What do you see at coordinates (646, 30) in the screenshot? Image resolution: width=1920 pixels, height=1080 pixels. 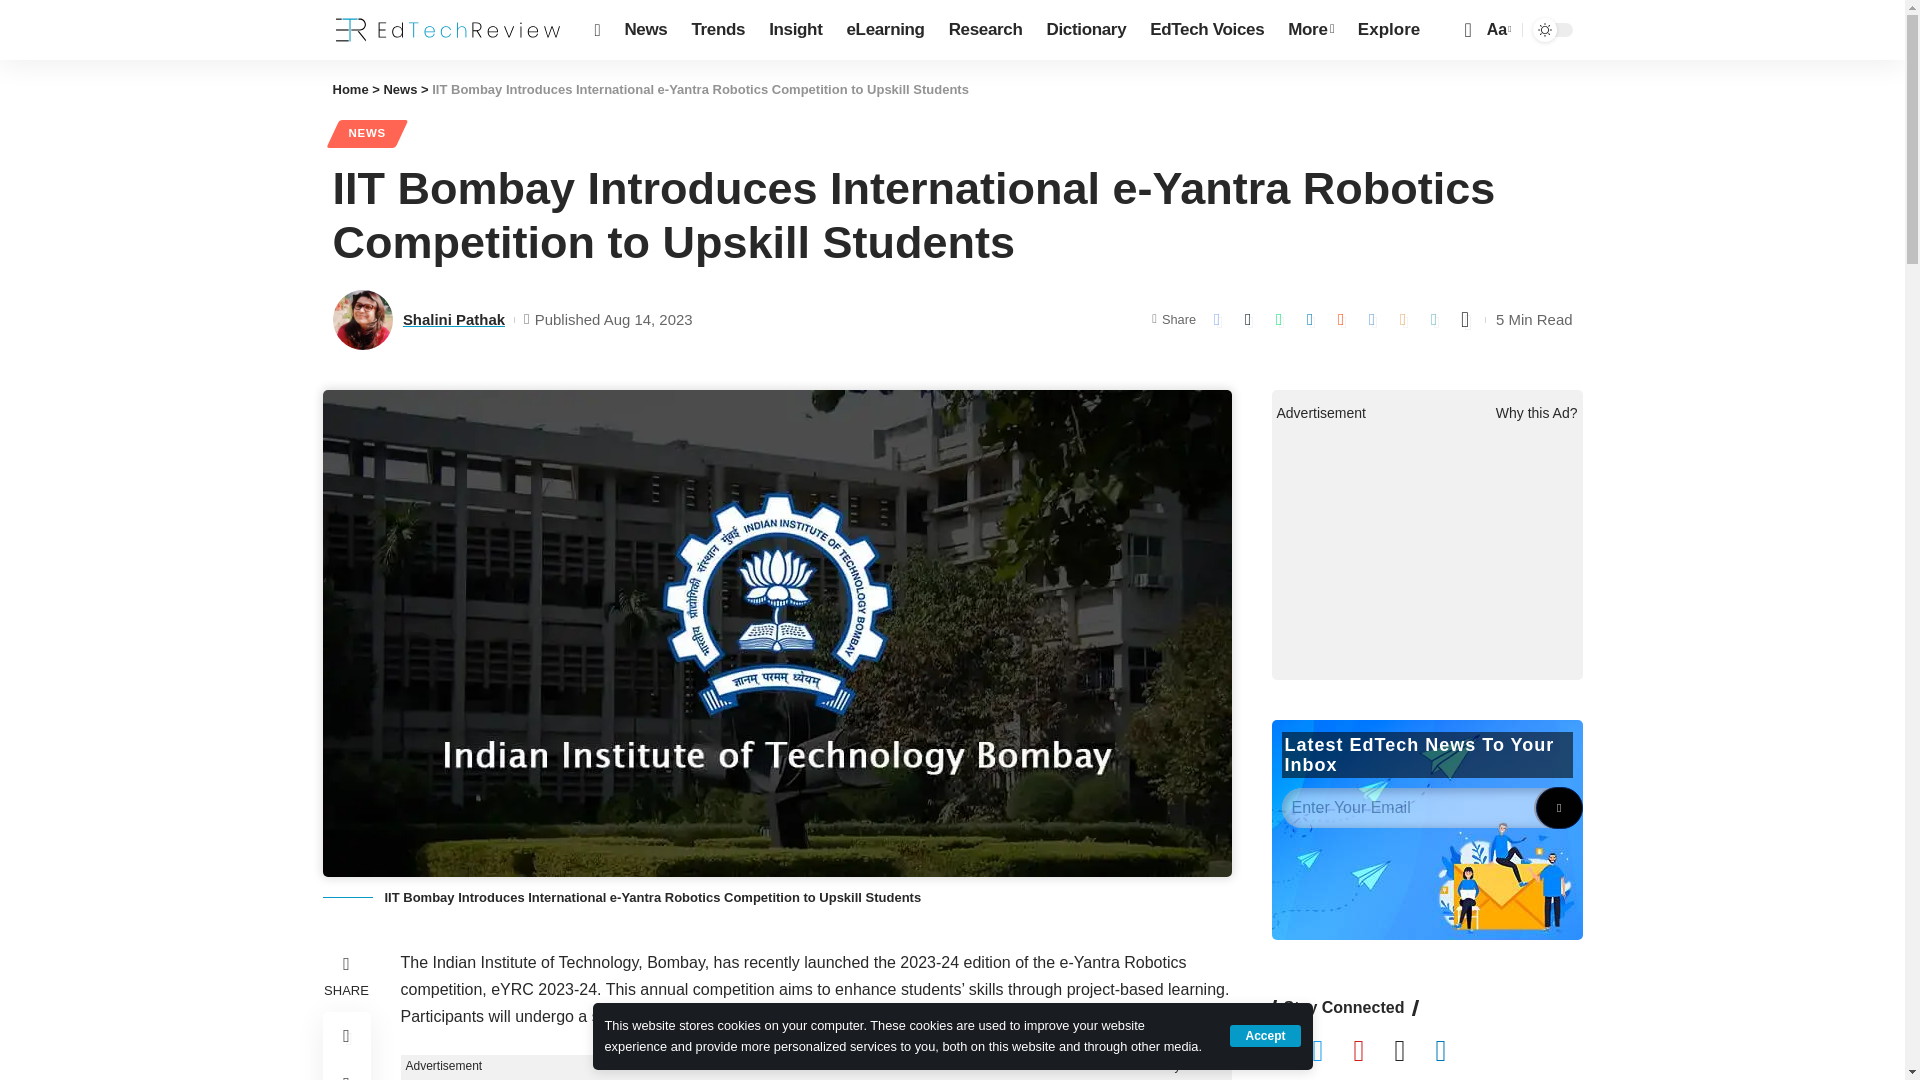 I see `News` at bounding box center [646, 30].